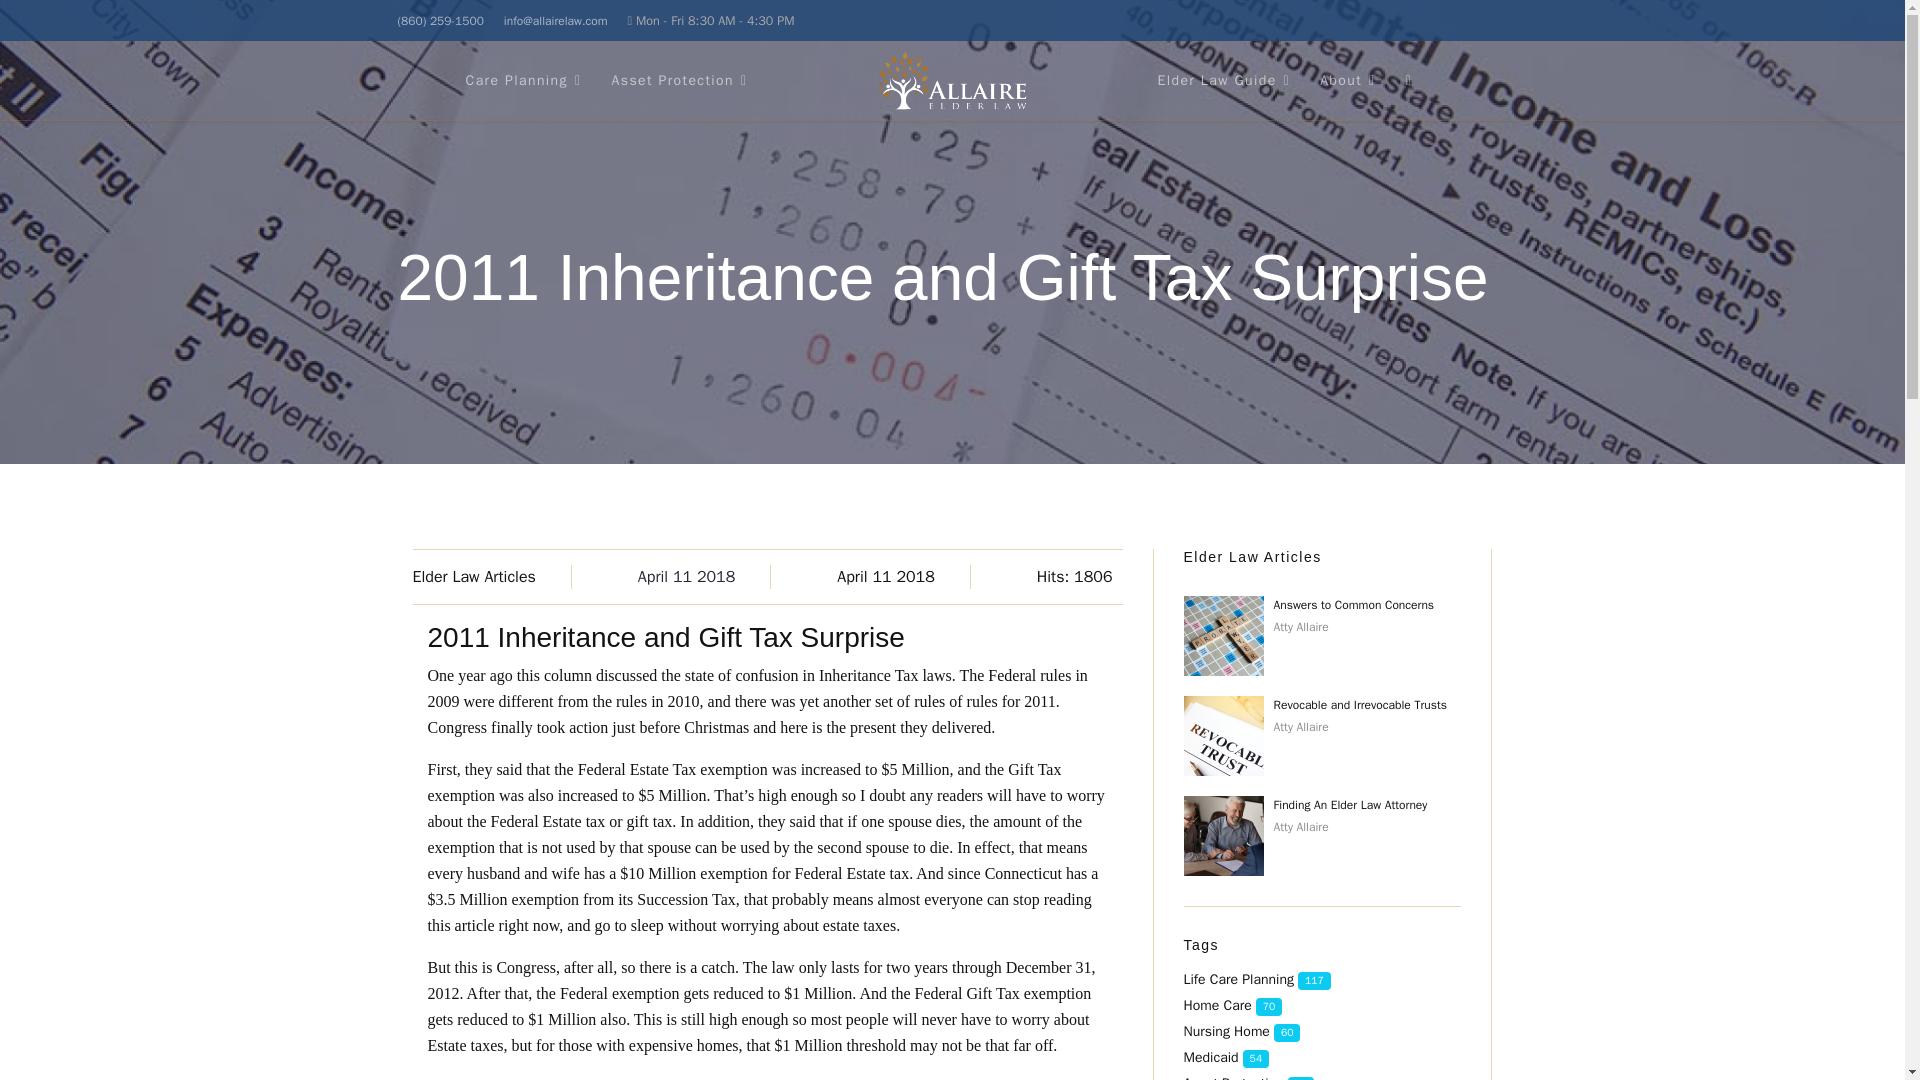  What do you see at coordinates (474, 577) in the screenshot?
I see `Elder Law Articles` at bounding box center [474, 577].